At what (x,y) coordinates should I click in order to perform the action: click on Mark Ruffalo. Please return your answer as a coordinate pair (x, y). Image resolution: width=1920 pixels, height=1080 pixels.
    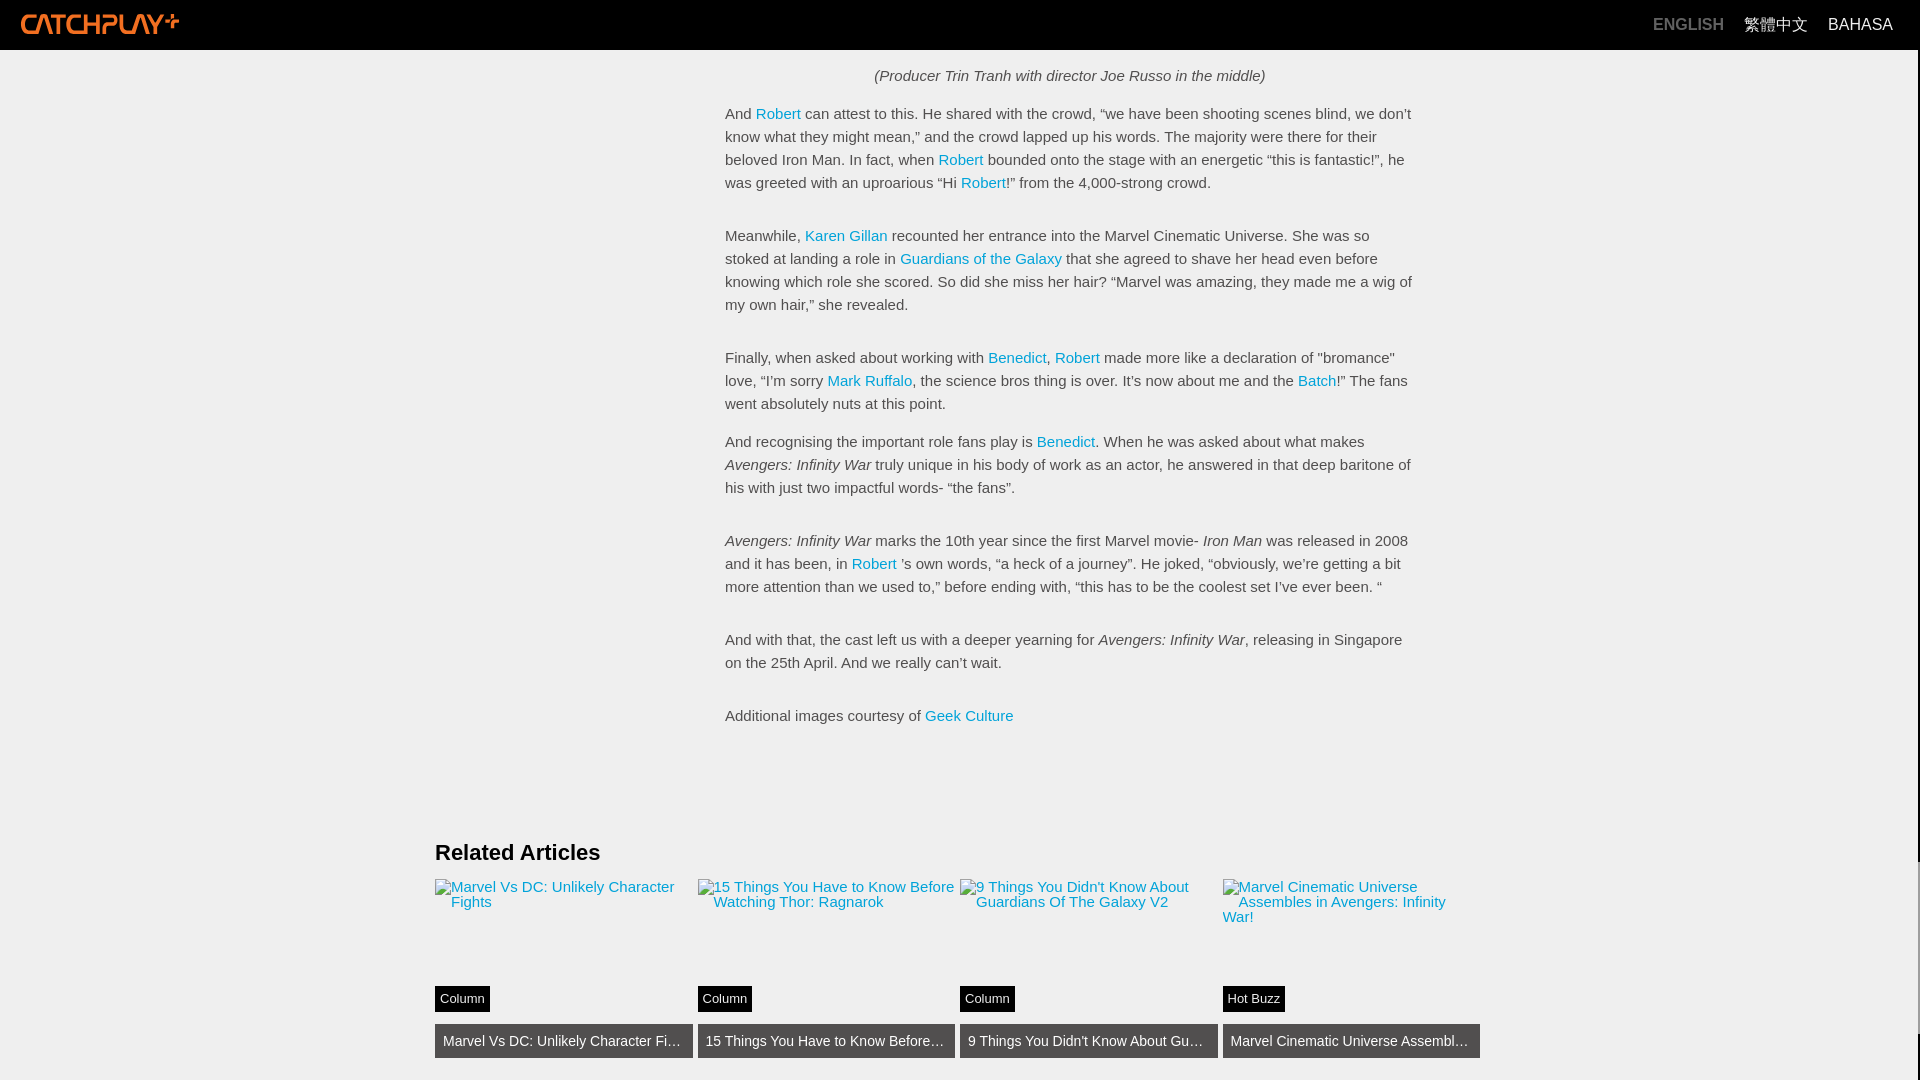
    Looking at the image, I should click on (870, 380).